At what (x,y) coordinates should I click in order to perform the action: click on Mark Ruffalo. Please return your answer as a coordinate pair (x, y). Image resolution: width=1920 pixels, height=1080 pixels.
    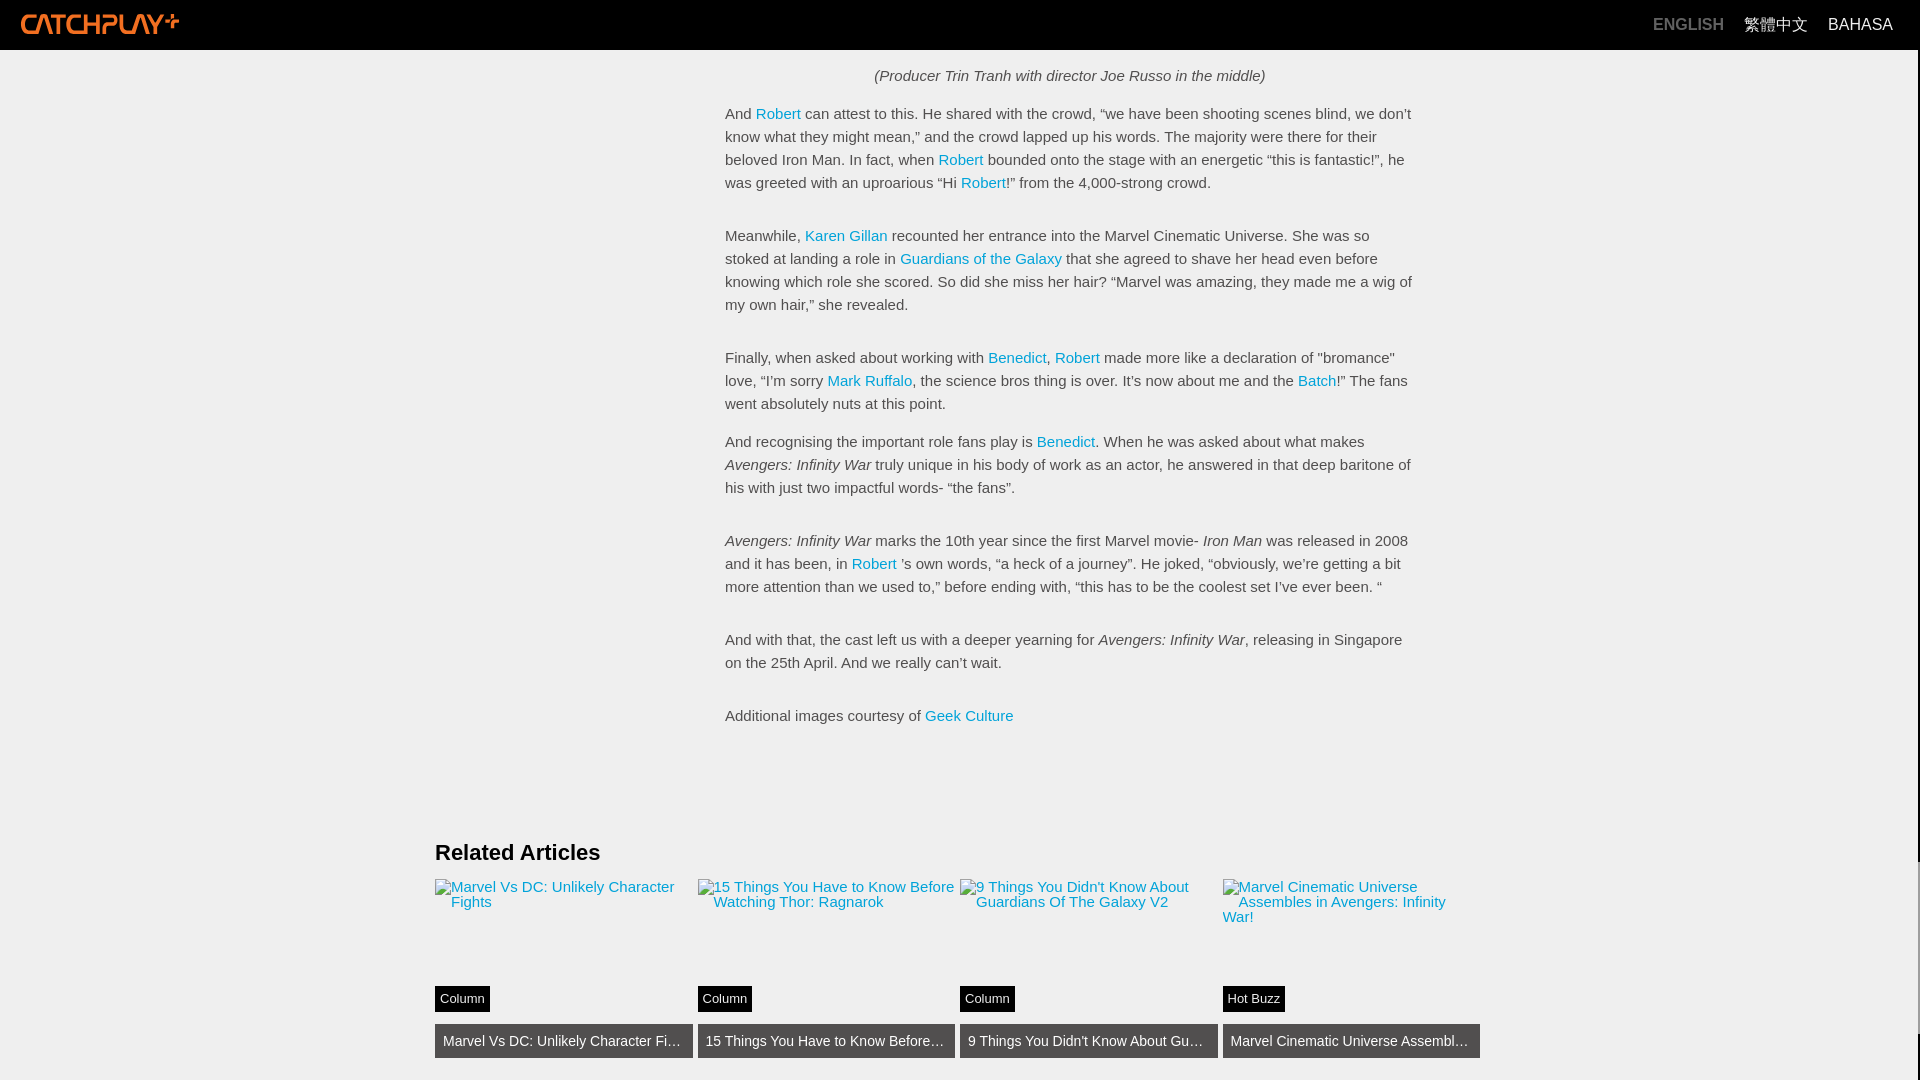
    Looking at the image, I should click on (870, 380).